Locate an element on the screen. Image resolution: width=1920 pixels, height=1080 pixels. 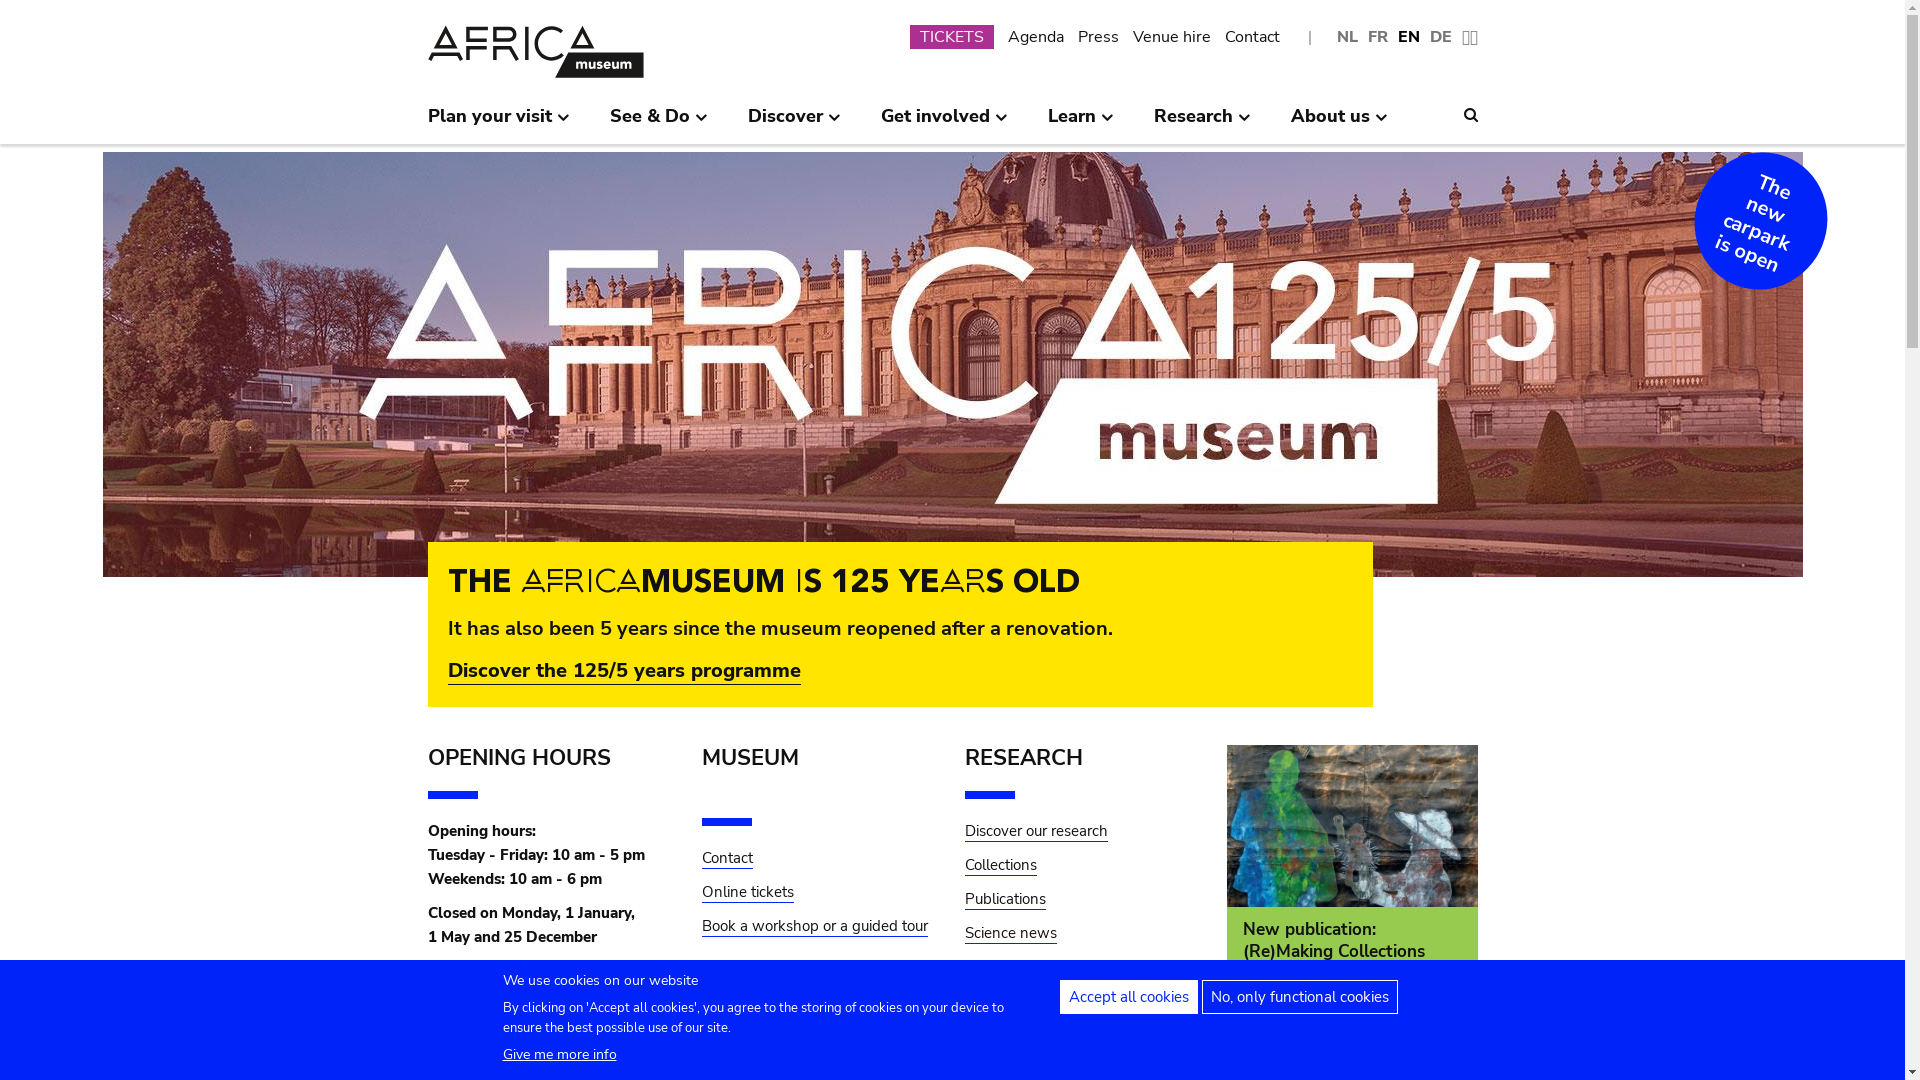
Search is located at coordinates (1471, 115).